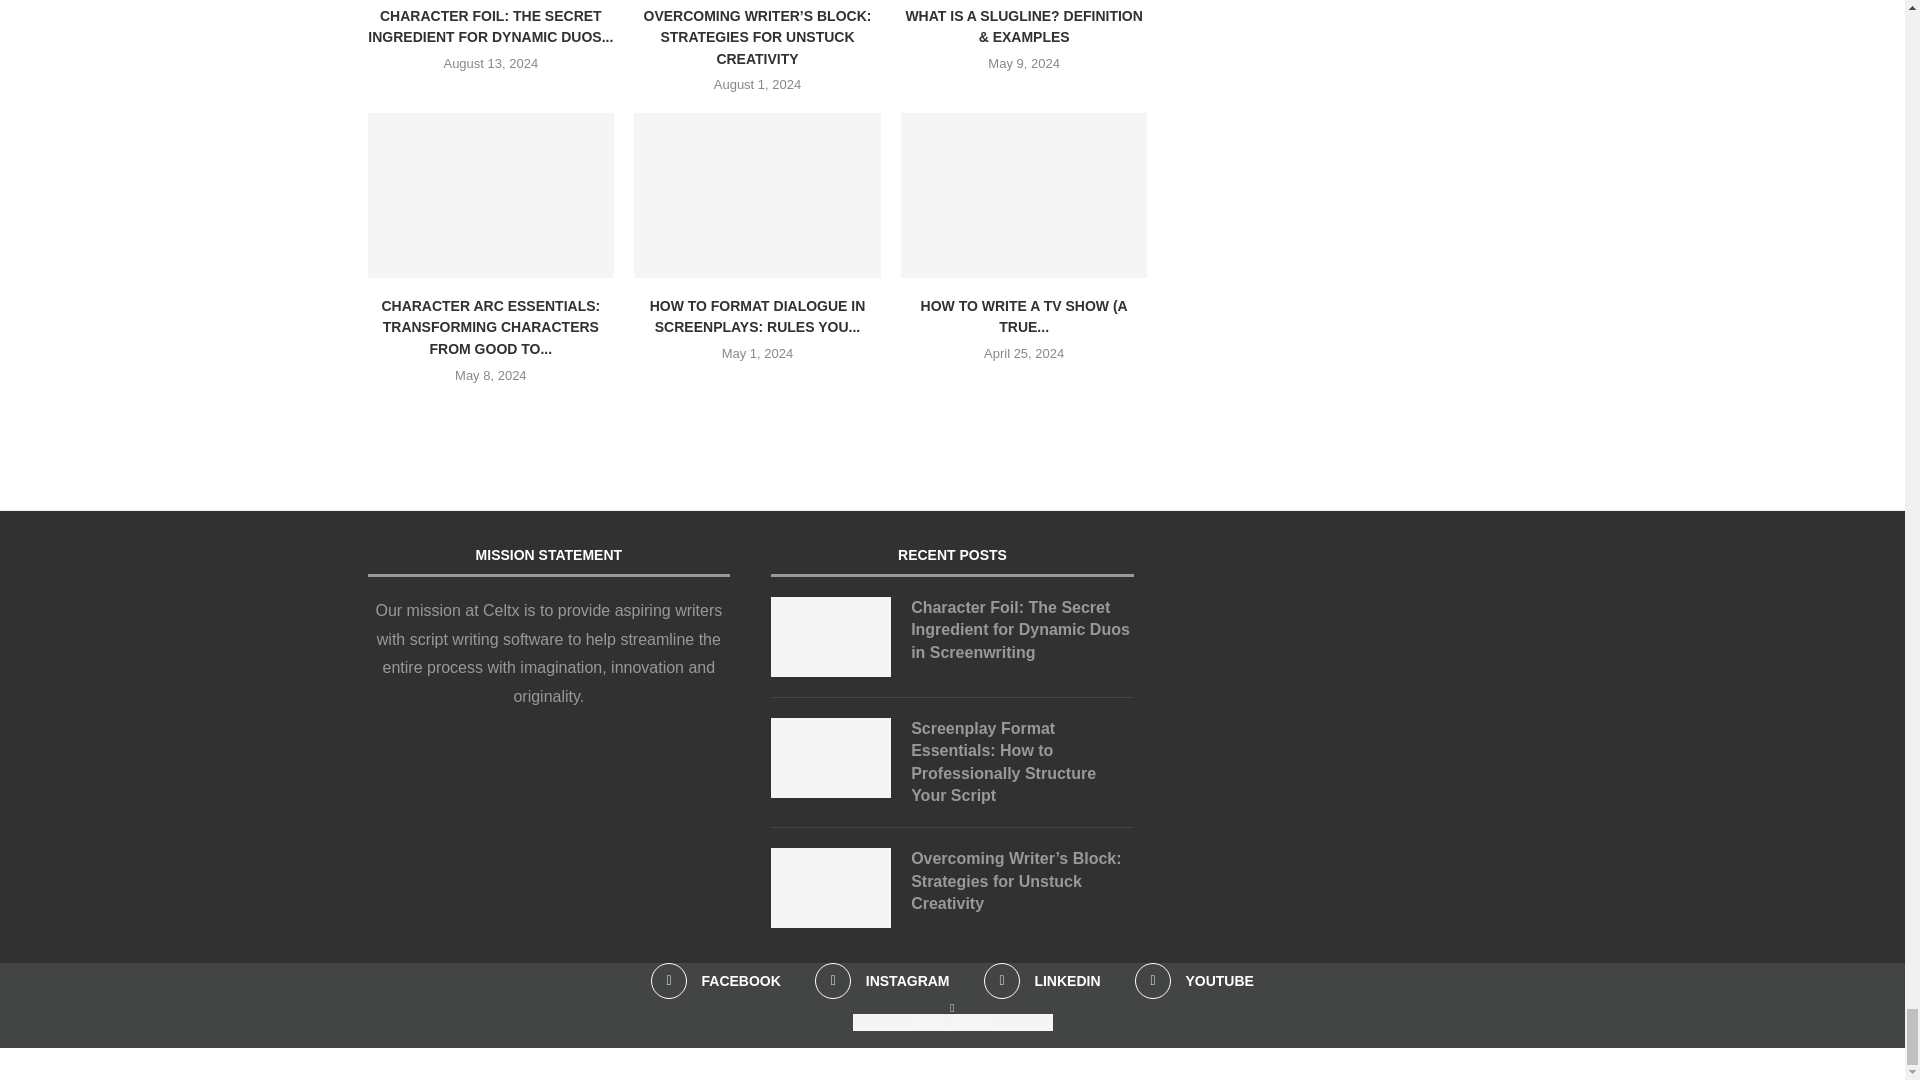  Describe the element at coordinates (490, 26) in the screenshot. I see `CHARACTER FOIL: THE SECRET INGREDIENT FOR DYNAMIC DUOS...` at that location.